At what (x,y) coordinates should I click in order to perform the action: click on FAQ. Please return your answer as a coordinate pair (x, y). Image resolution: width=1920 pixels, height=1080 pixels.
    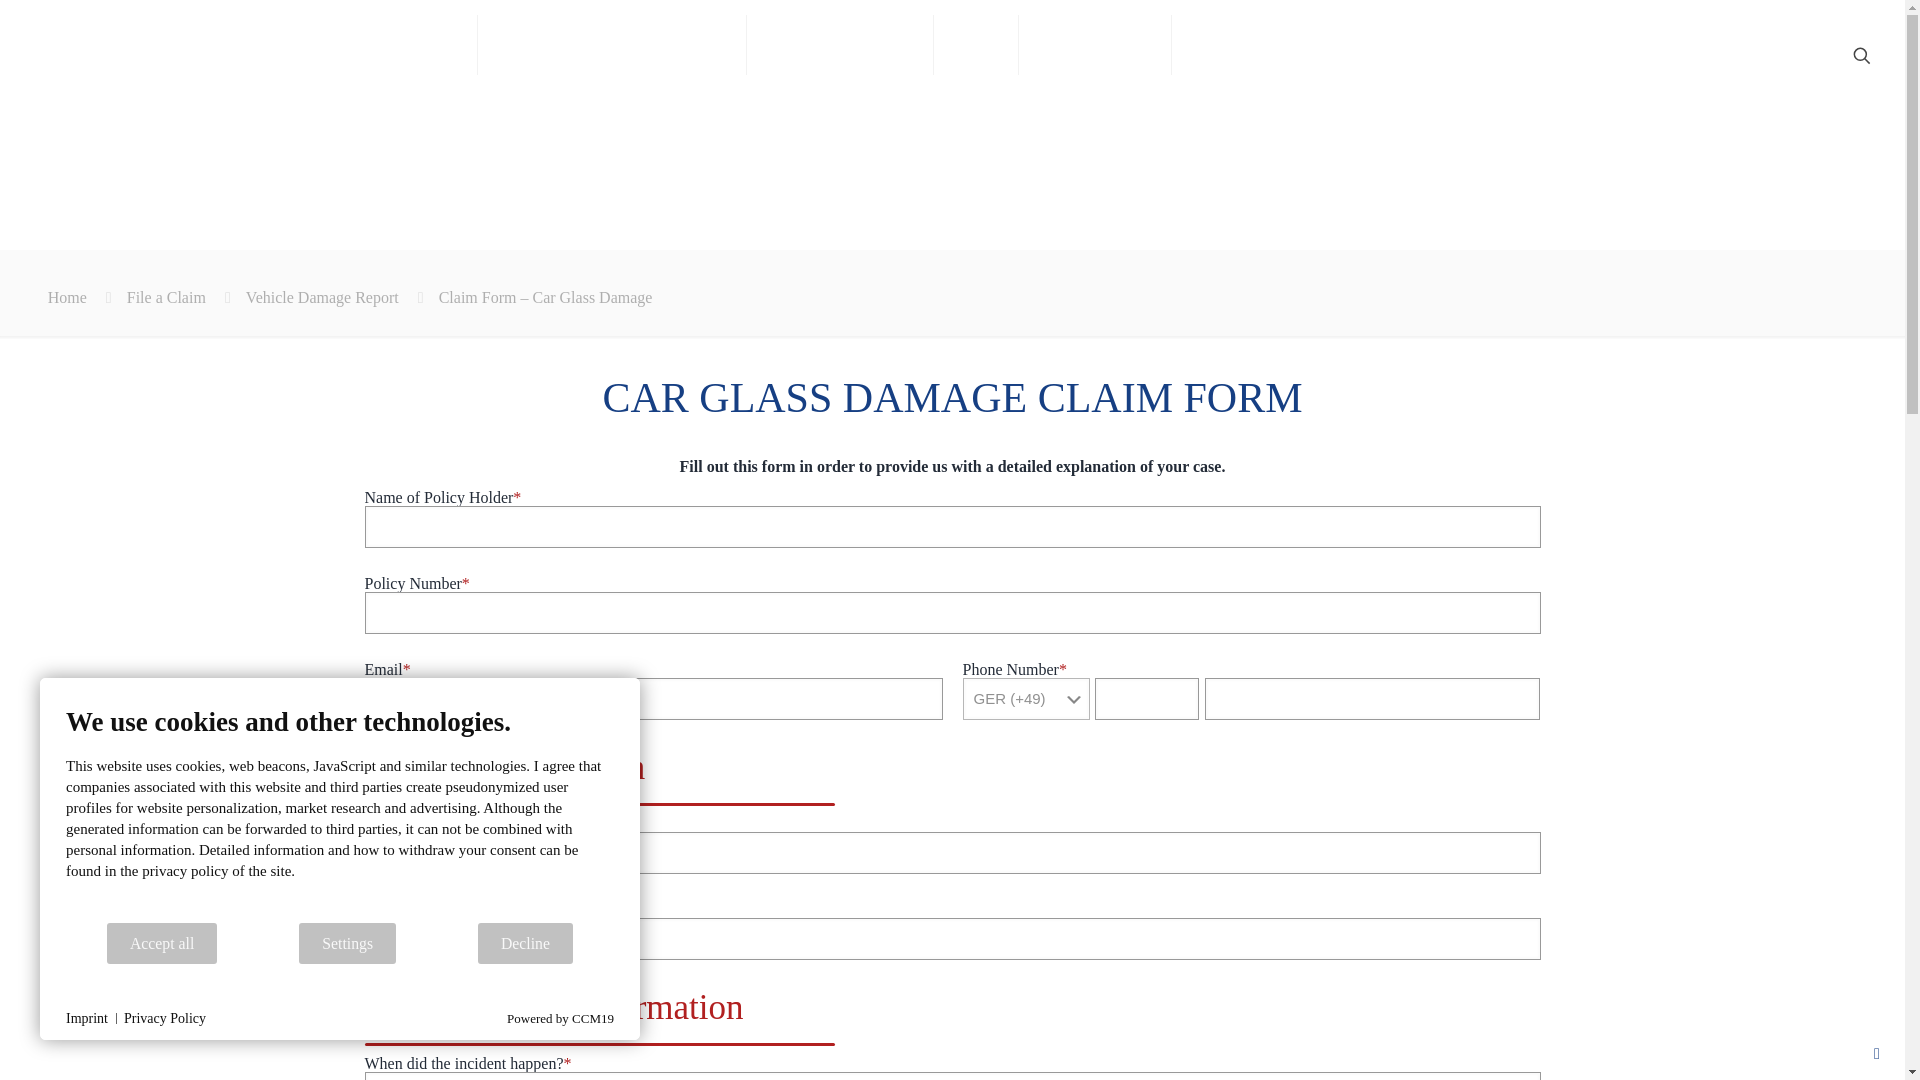
    Looking at the image, I should click on (976, 44).